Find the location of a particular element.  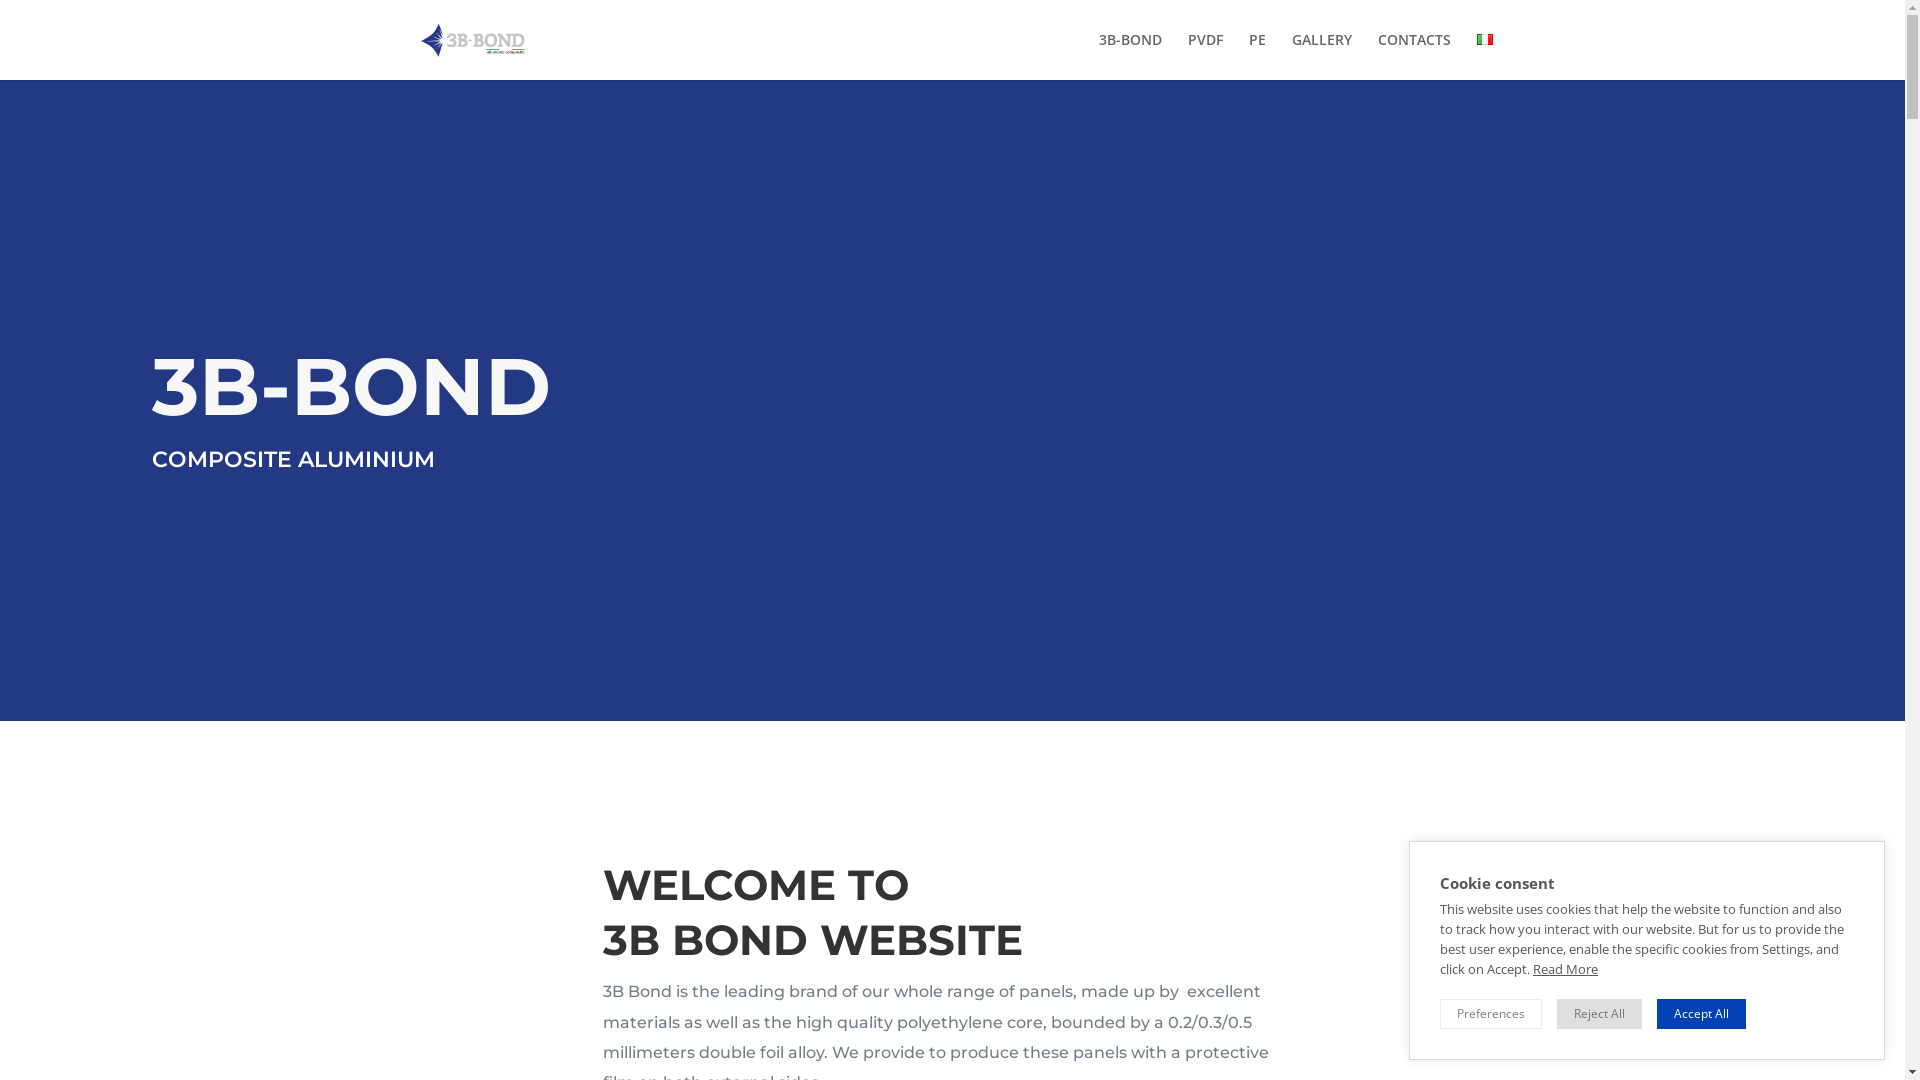

Preferences is located at coordinates (1491, 1014).